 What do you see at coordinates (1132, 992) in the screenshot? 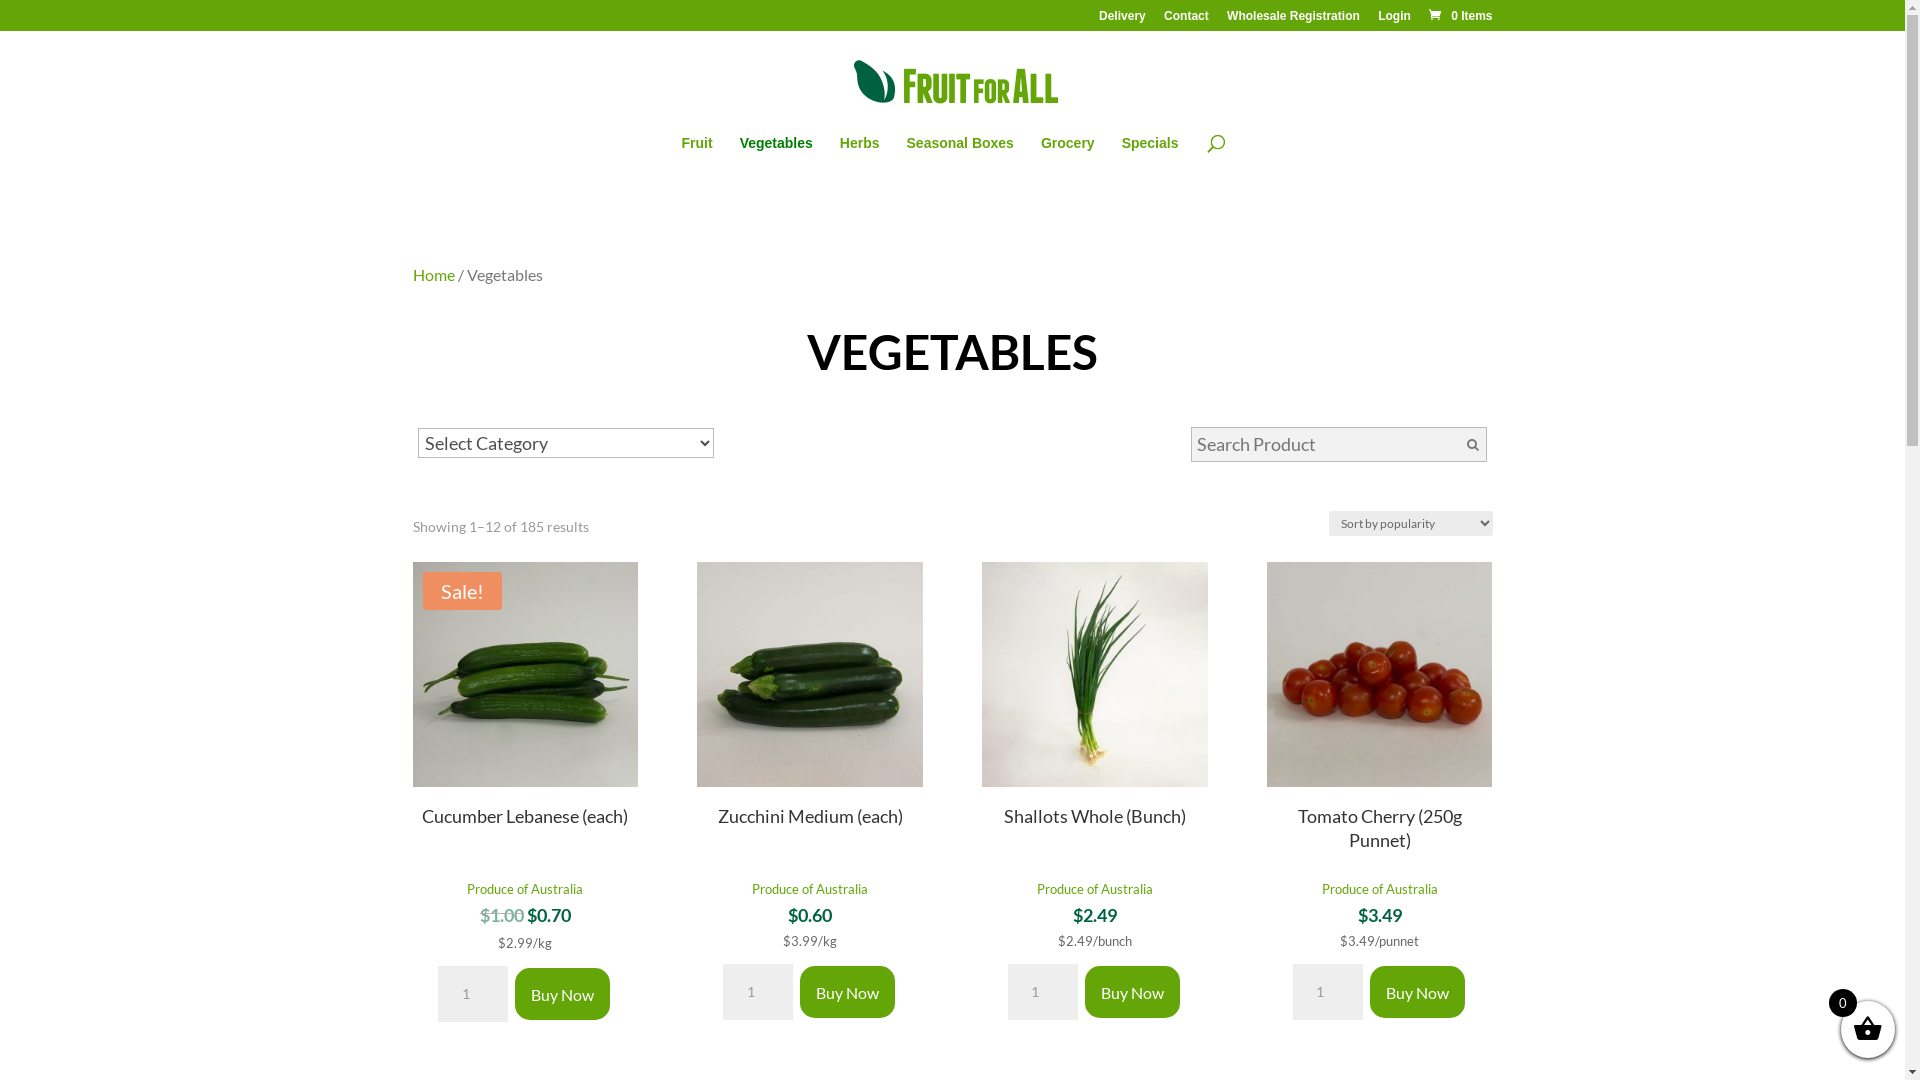
I see `Buy Now` at bounding box center [1132, 992].